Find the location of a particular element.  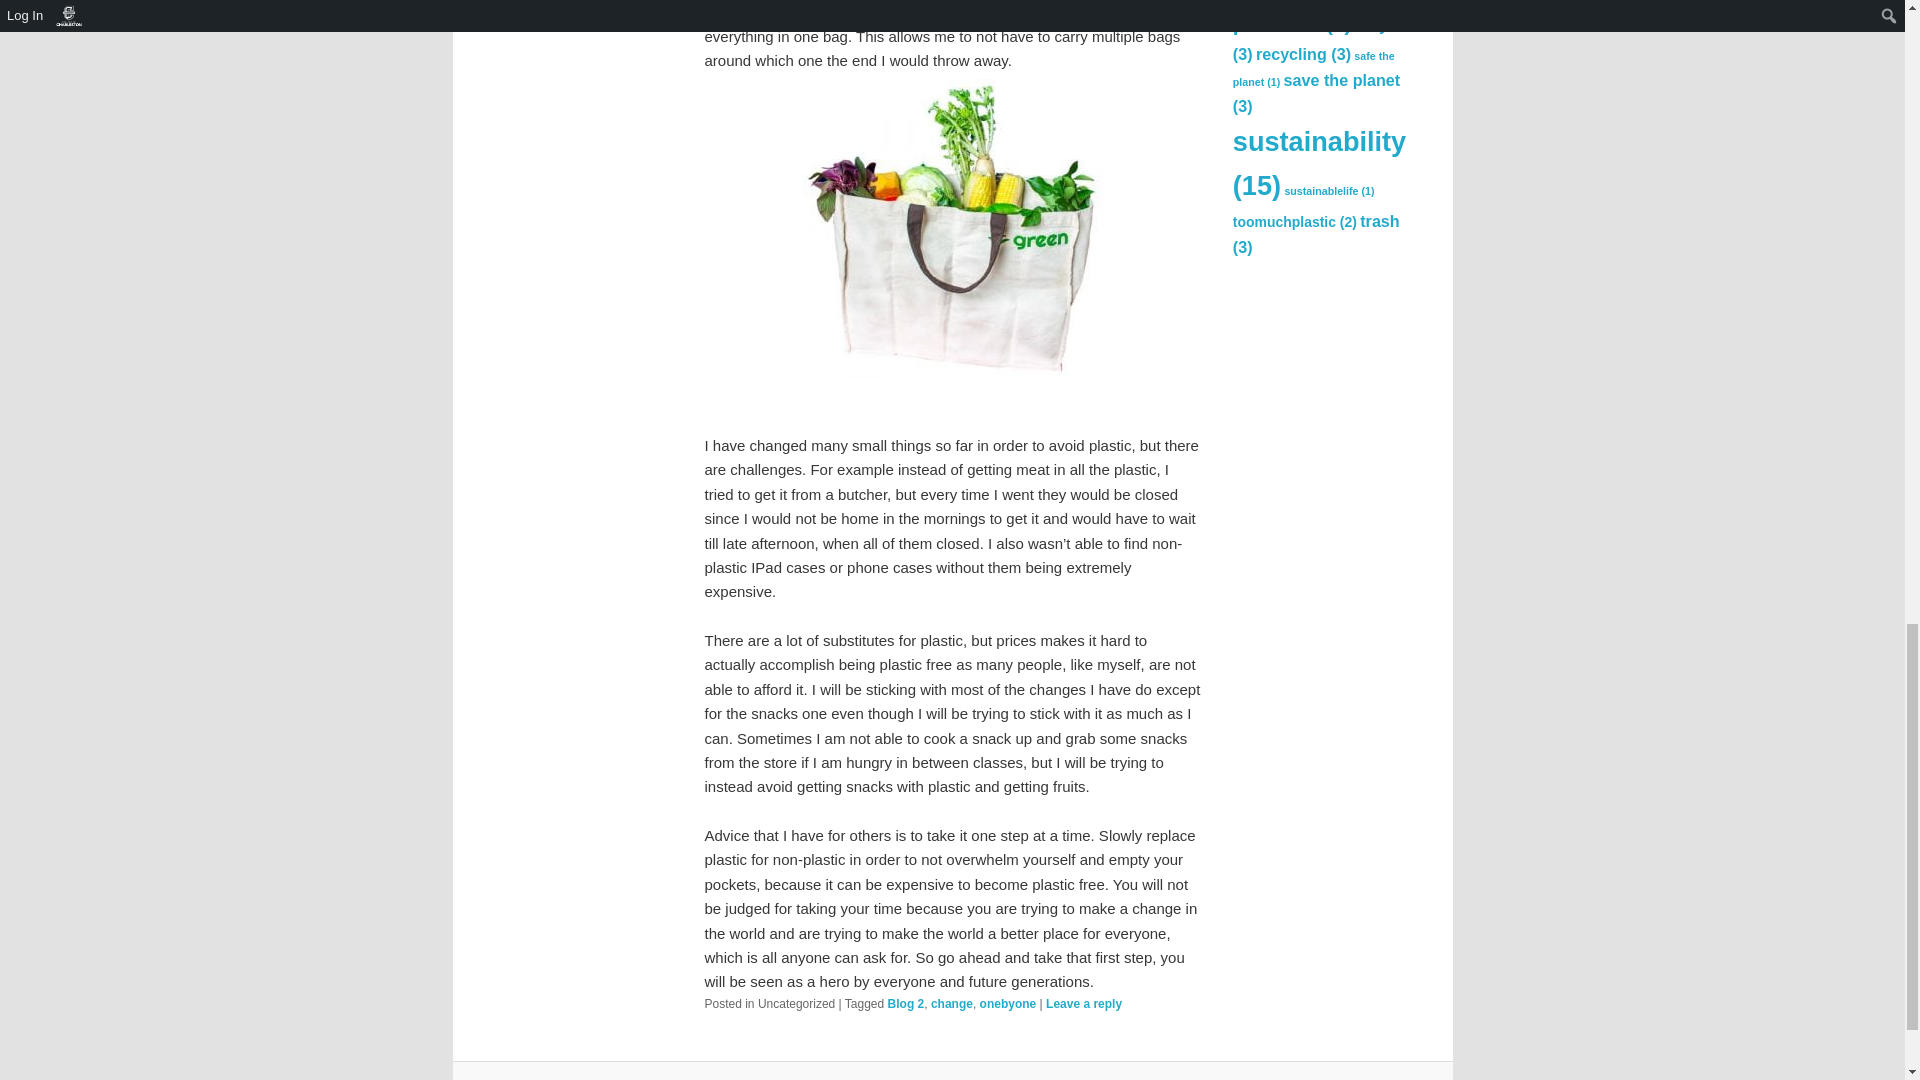

onebyone is located at coordinates (1008, 1003).